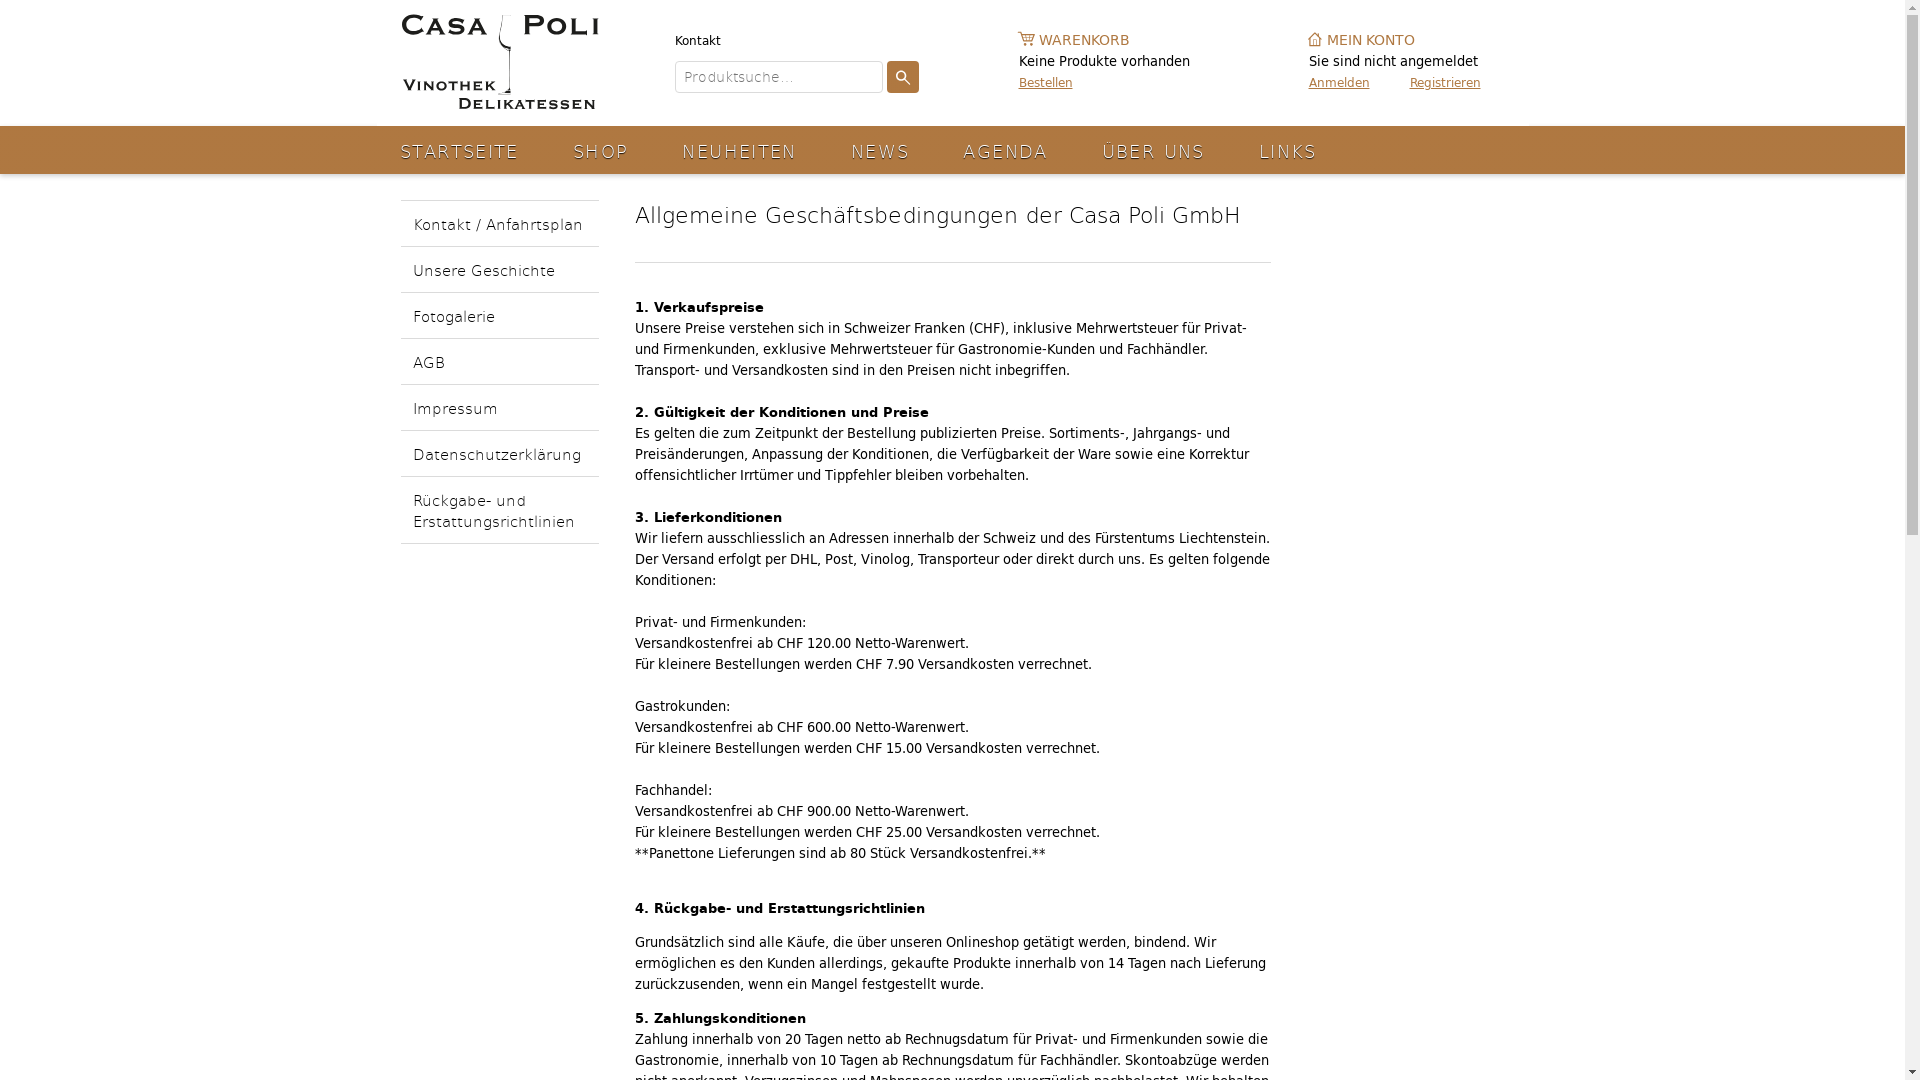 Image resolution: width=1920 pixels, height=1080 pixels. What do you see at coordinates (697, 40) in the screenshot?
I see `Kontakt` at bounding box center [697, 40].